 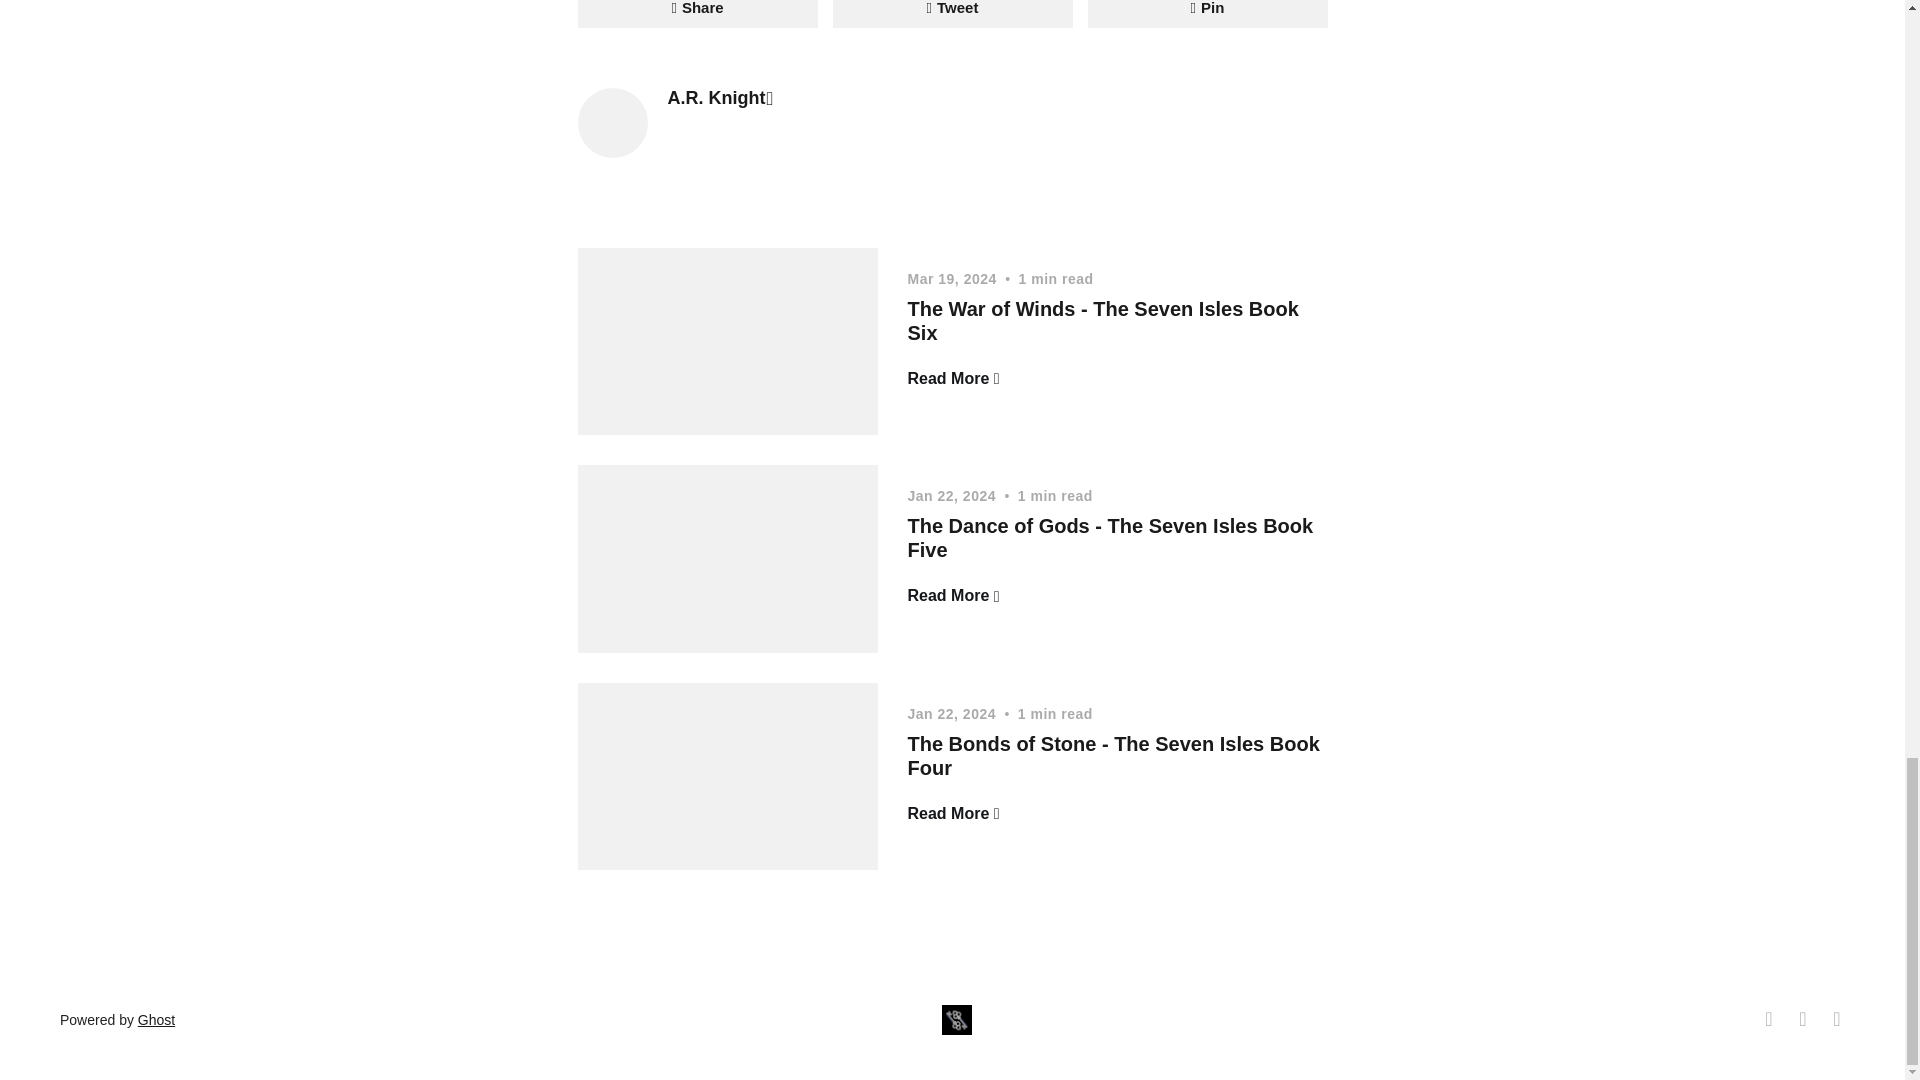 What do you see at coordinates (1104, 321) in the screenshot?
I see `The War of Winds - The Seven Isles Book Six` at bounding box center [1104, 321].